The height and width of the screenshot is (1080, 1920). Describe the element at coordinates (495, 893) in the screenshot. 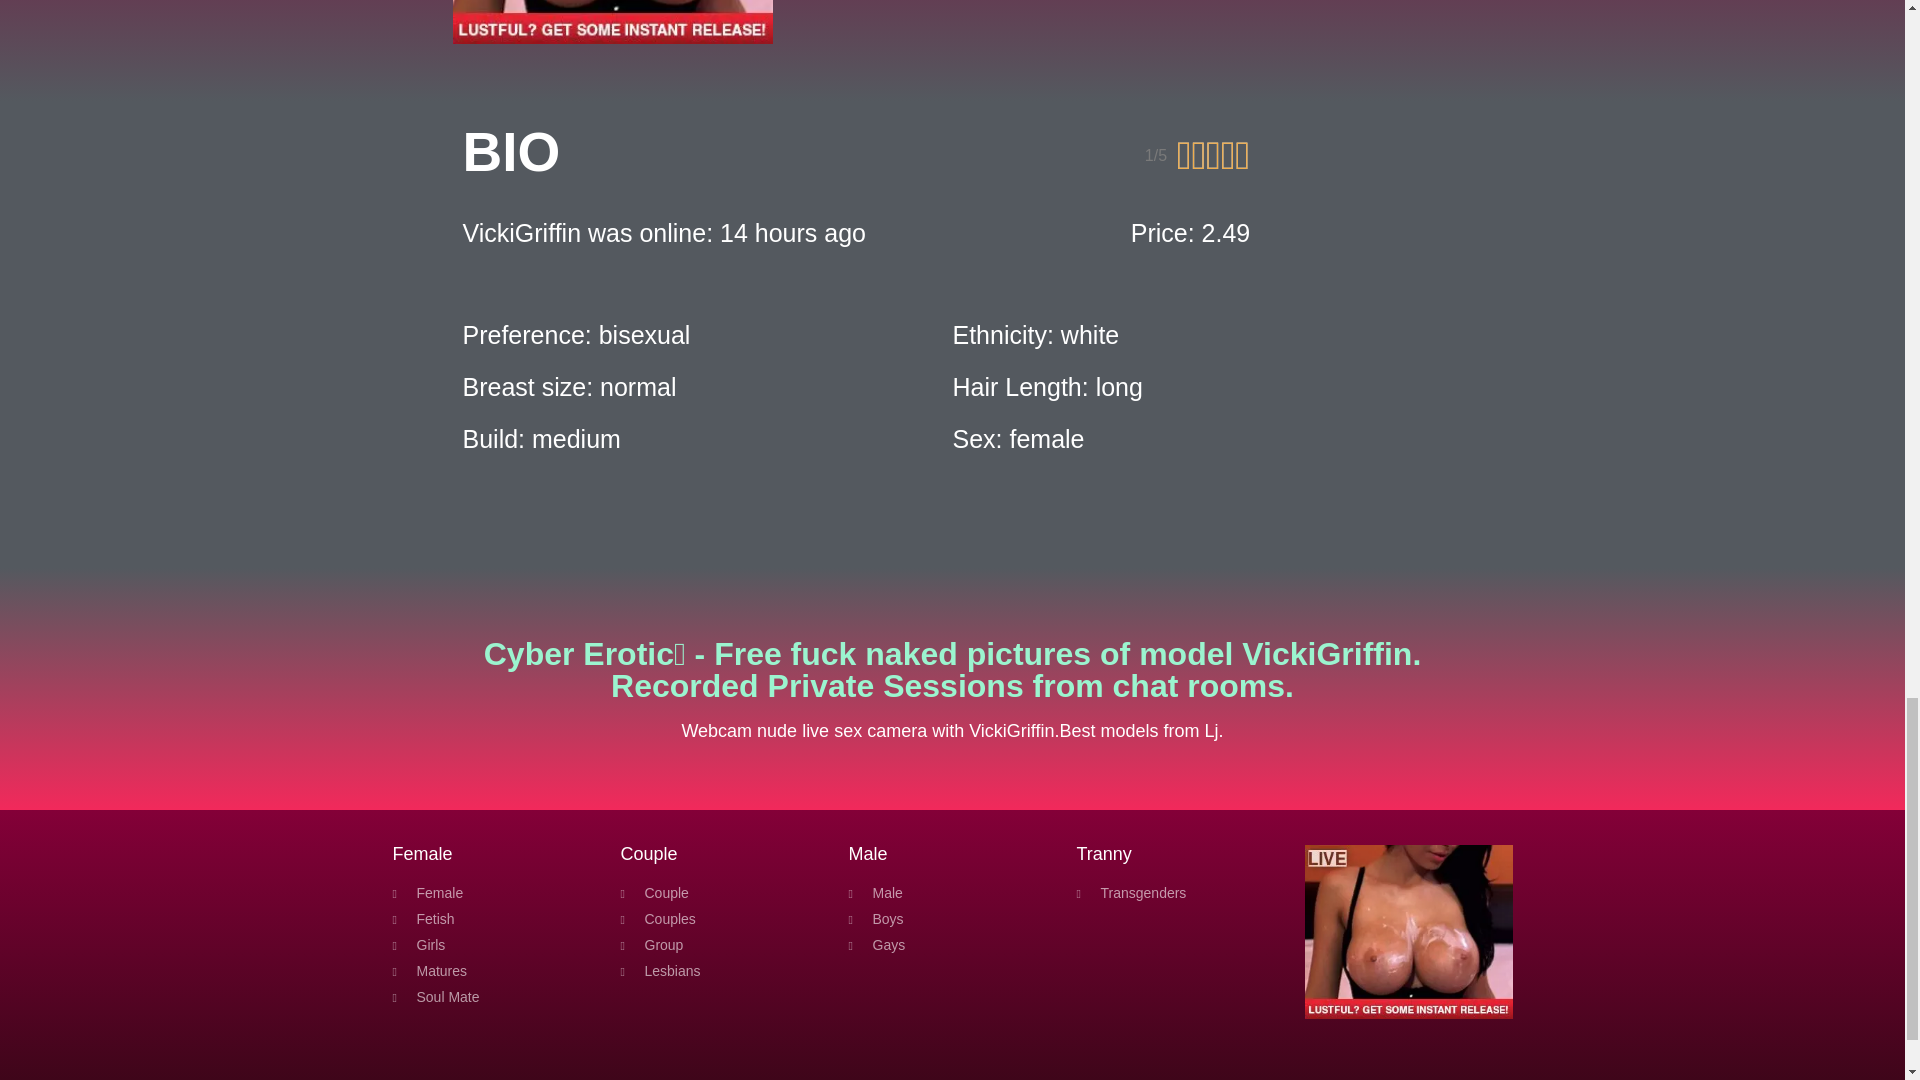

I see `Female` at that location.